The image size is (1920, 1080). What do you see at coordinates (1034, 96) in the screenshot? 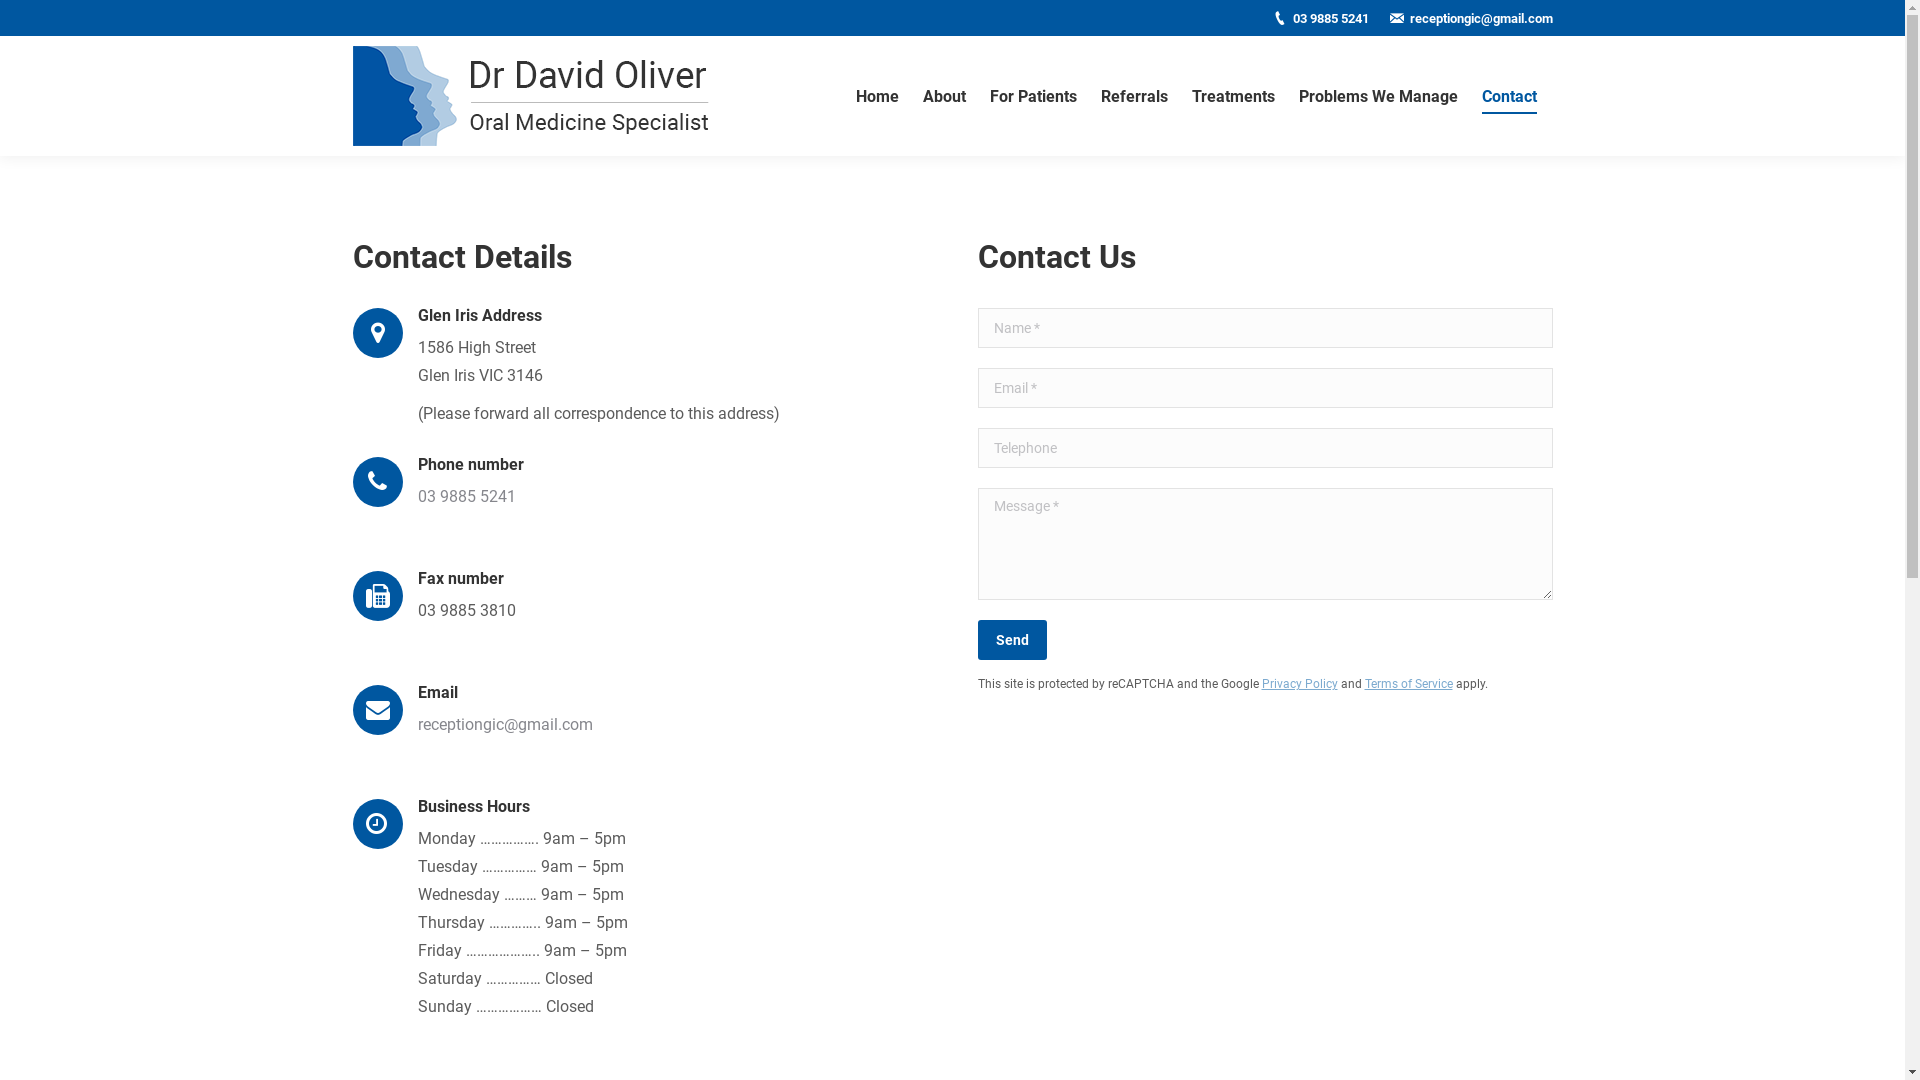
I see `For Patients` at bounding box center [1034, 96].